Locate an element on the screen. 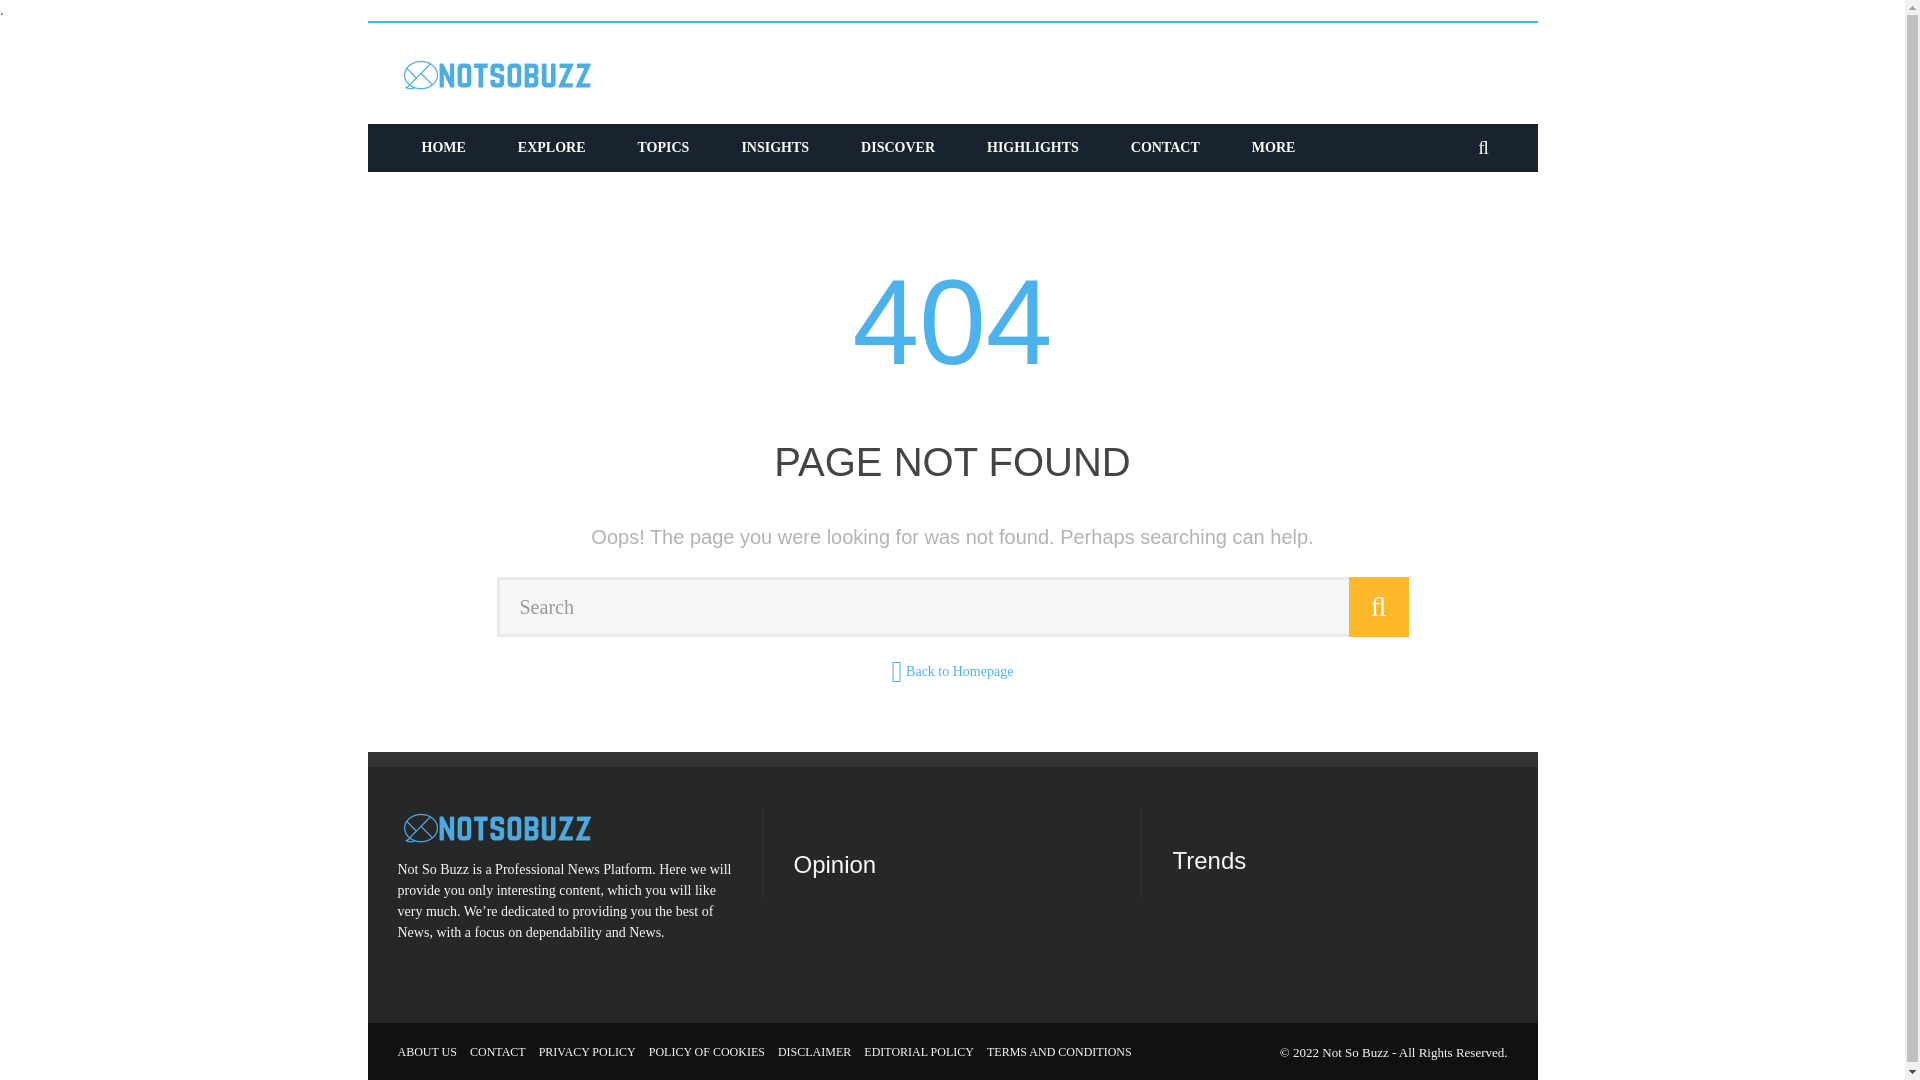 Image resolution: width=1920 pixels, height=1080 pixels. DISCLAIMER is located at coordinates (814, 1052).